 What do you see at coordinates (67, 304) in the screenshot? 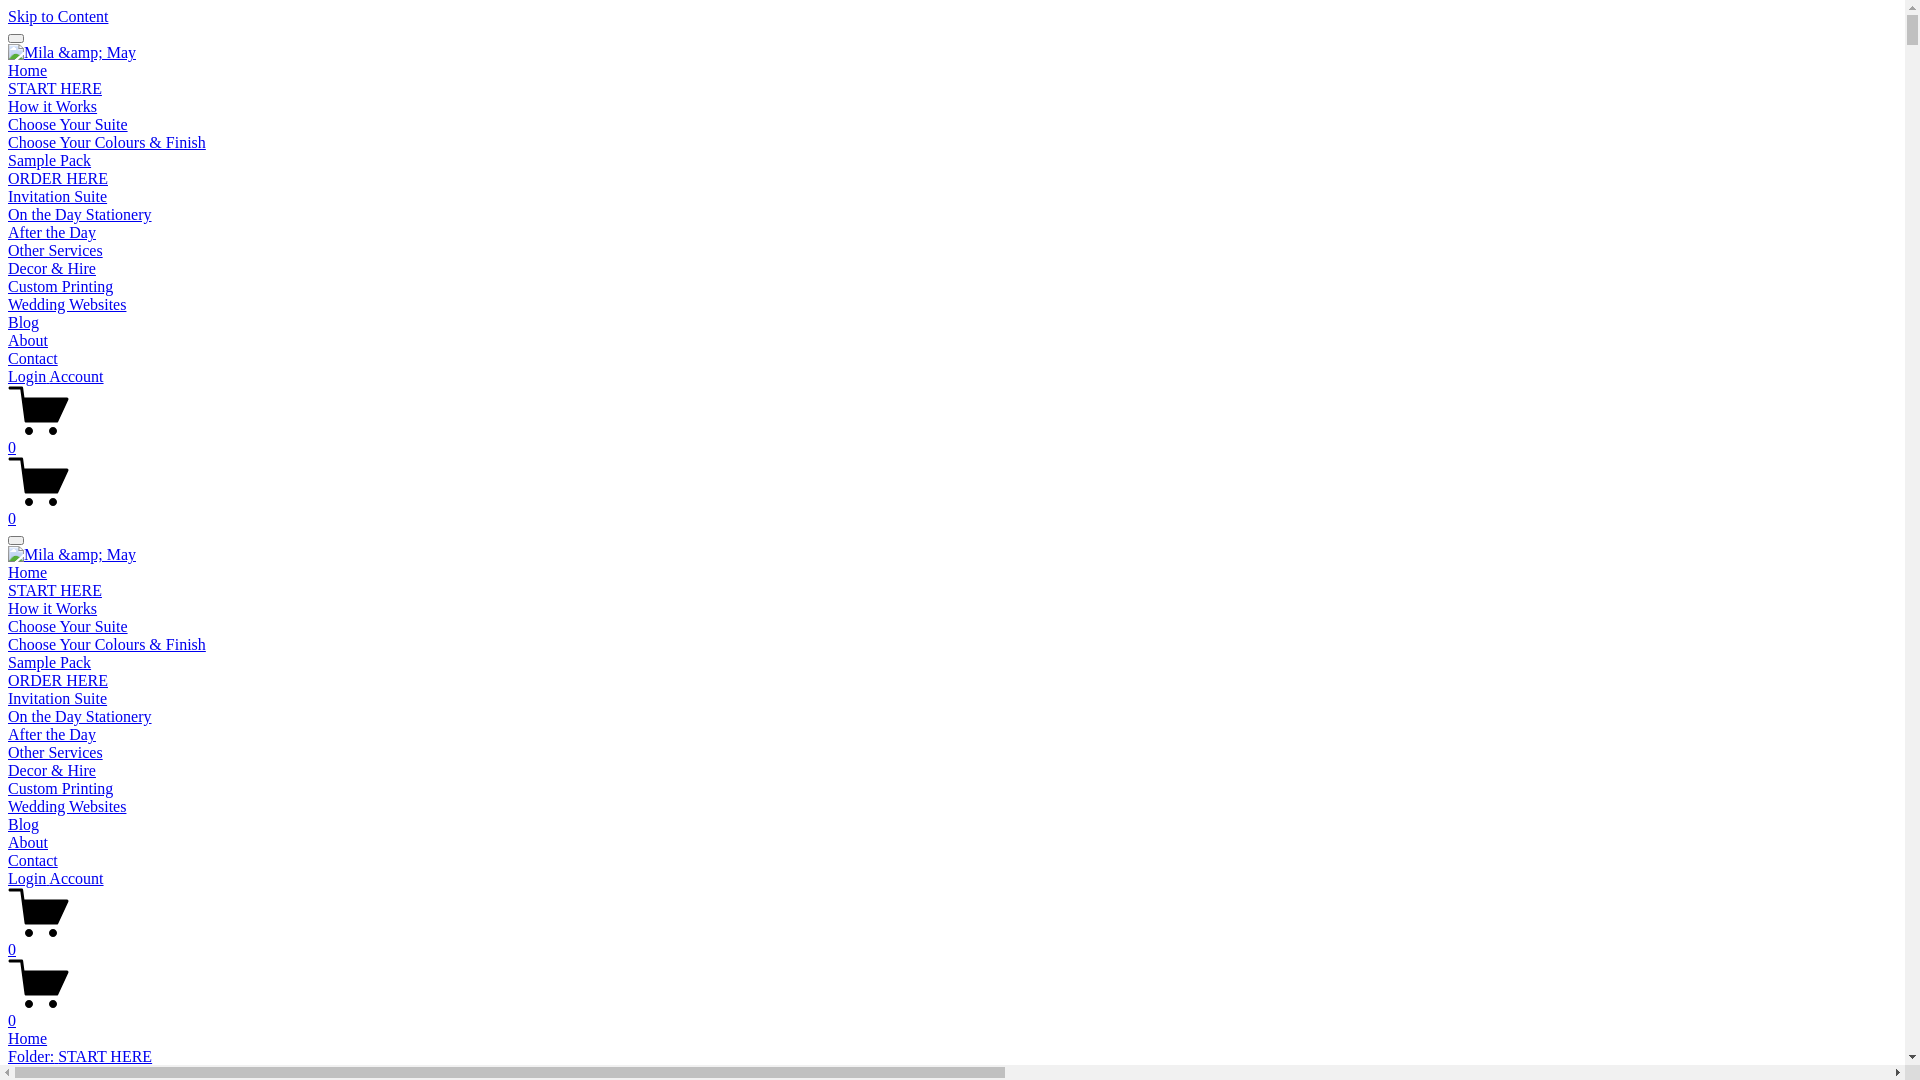
I see `Wedding Websites` at bounding box center [67, 304].